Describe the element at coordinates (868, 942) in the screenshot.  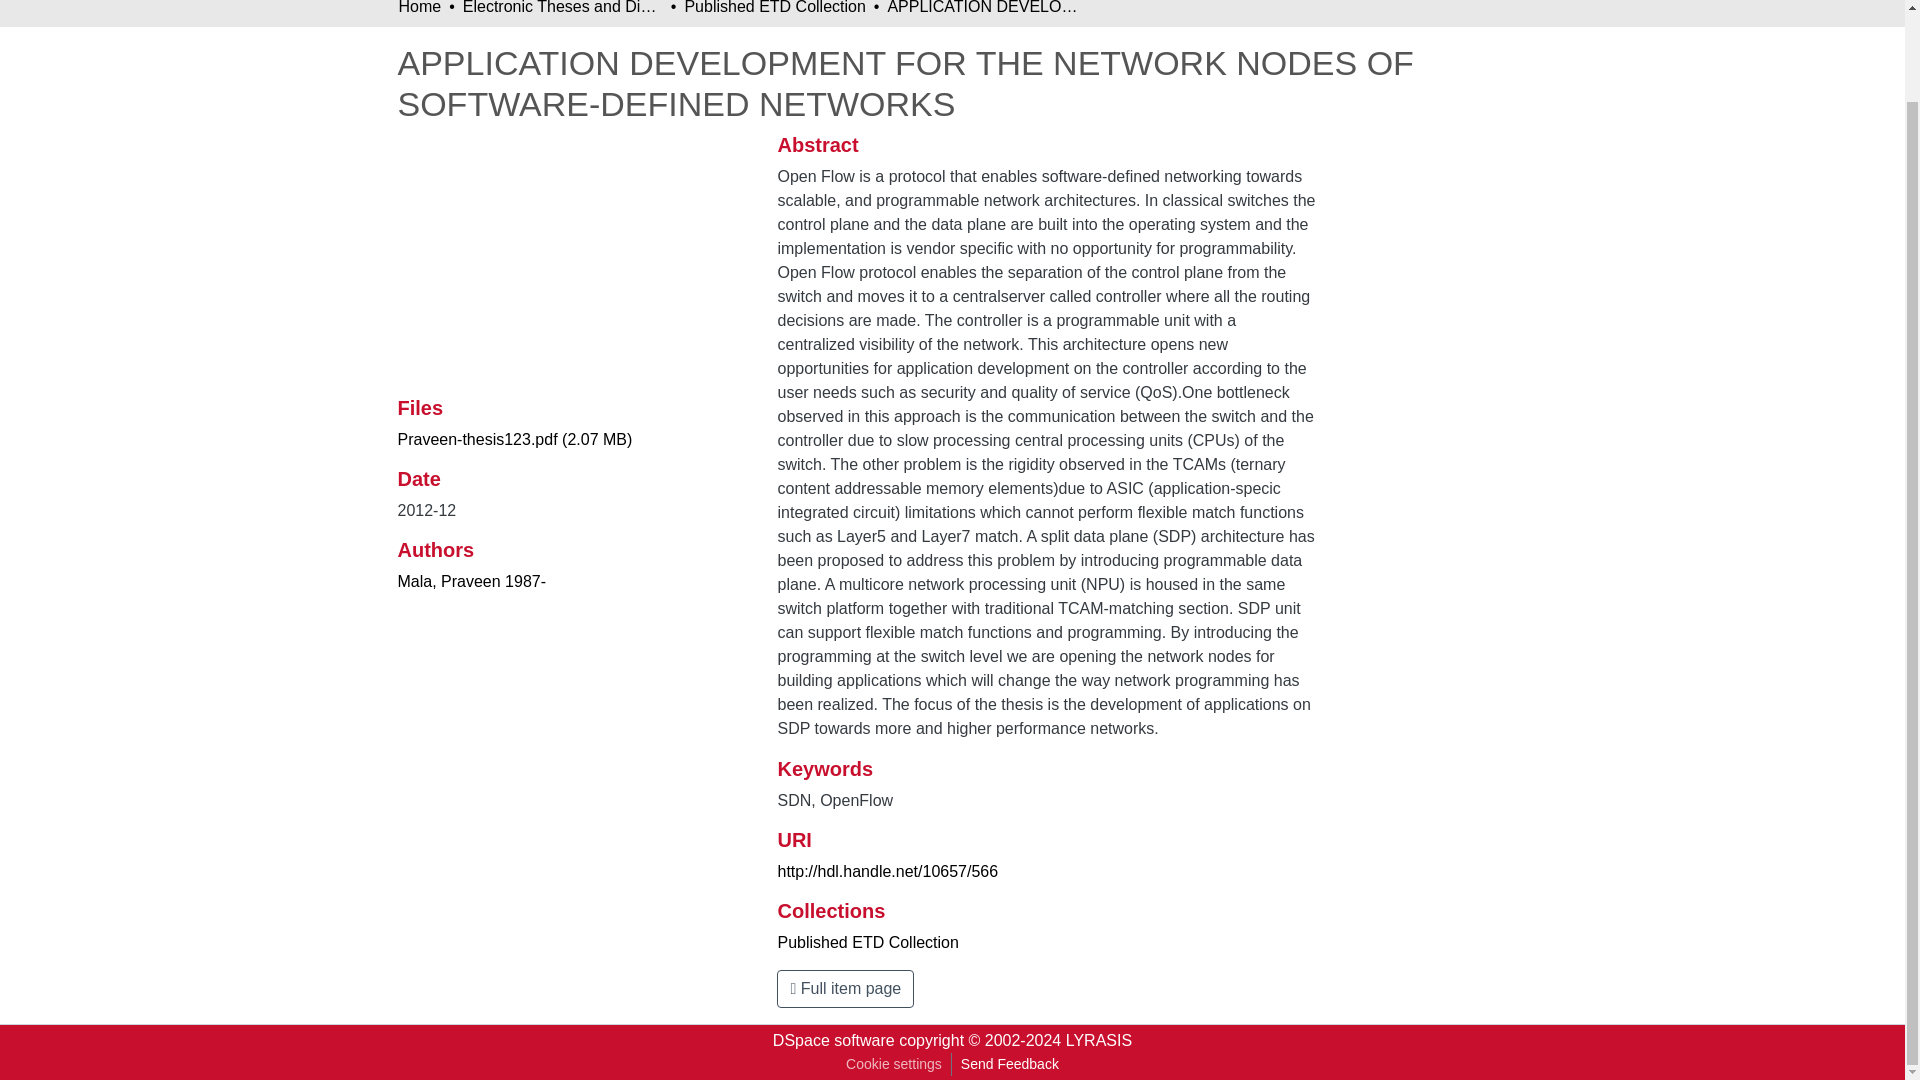
I see `Published ETD Collection` at that location.